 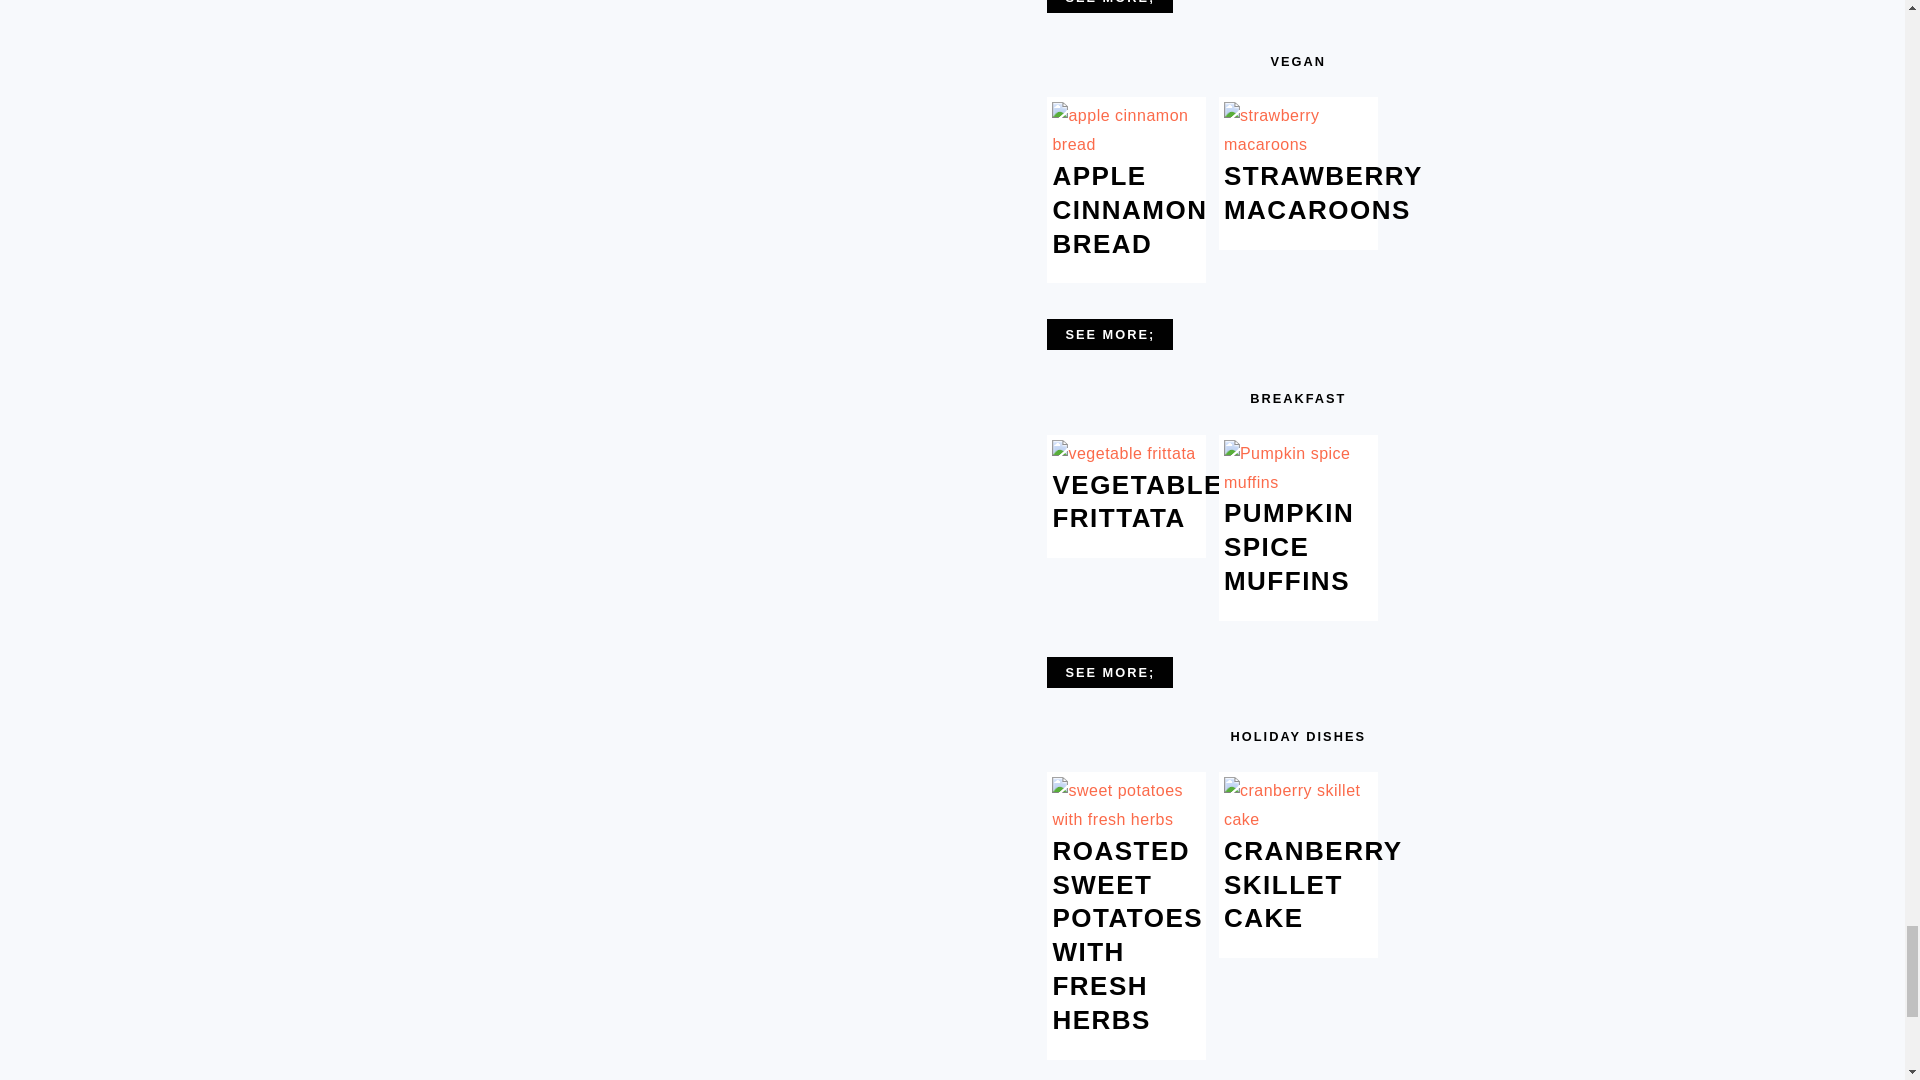 I want to click on Pumpkin Spice Muffins, so click(x=1298, y=482).